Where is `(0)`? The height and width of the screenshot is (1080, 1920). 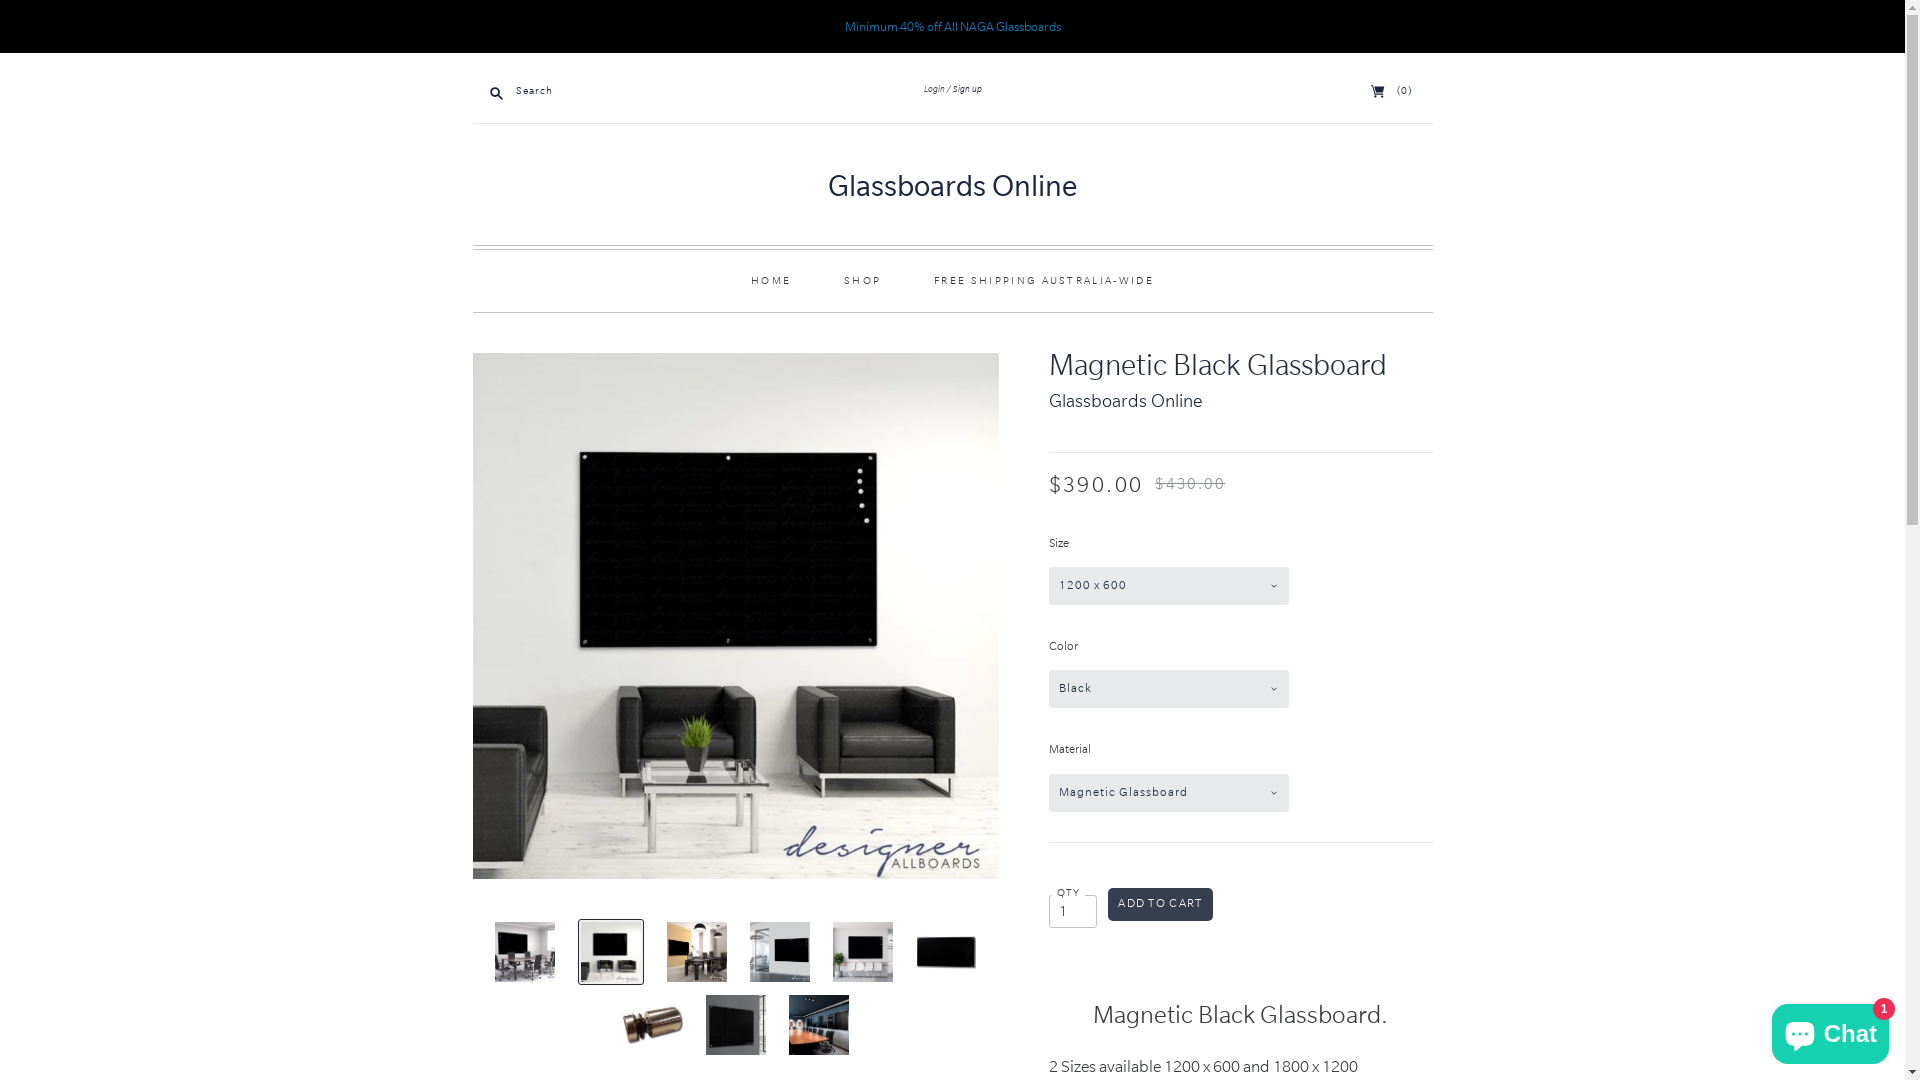
(0) is located at coordinates (1392, 90).